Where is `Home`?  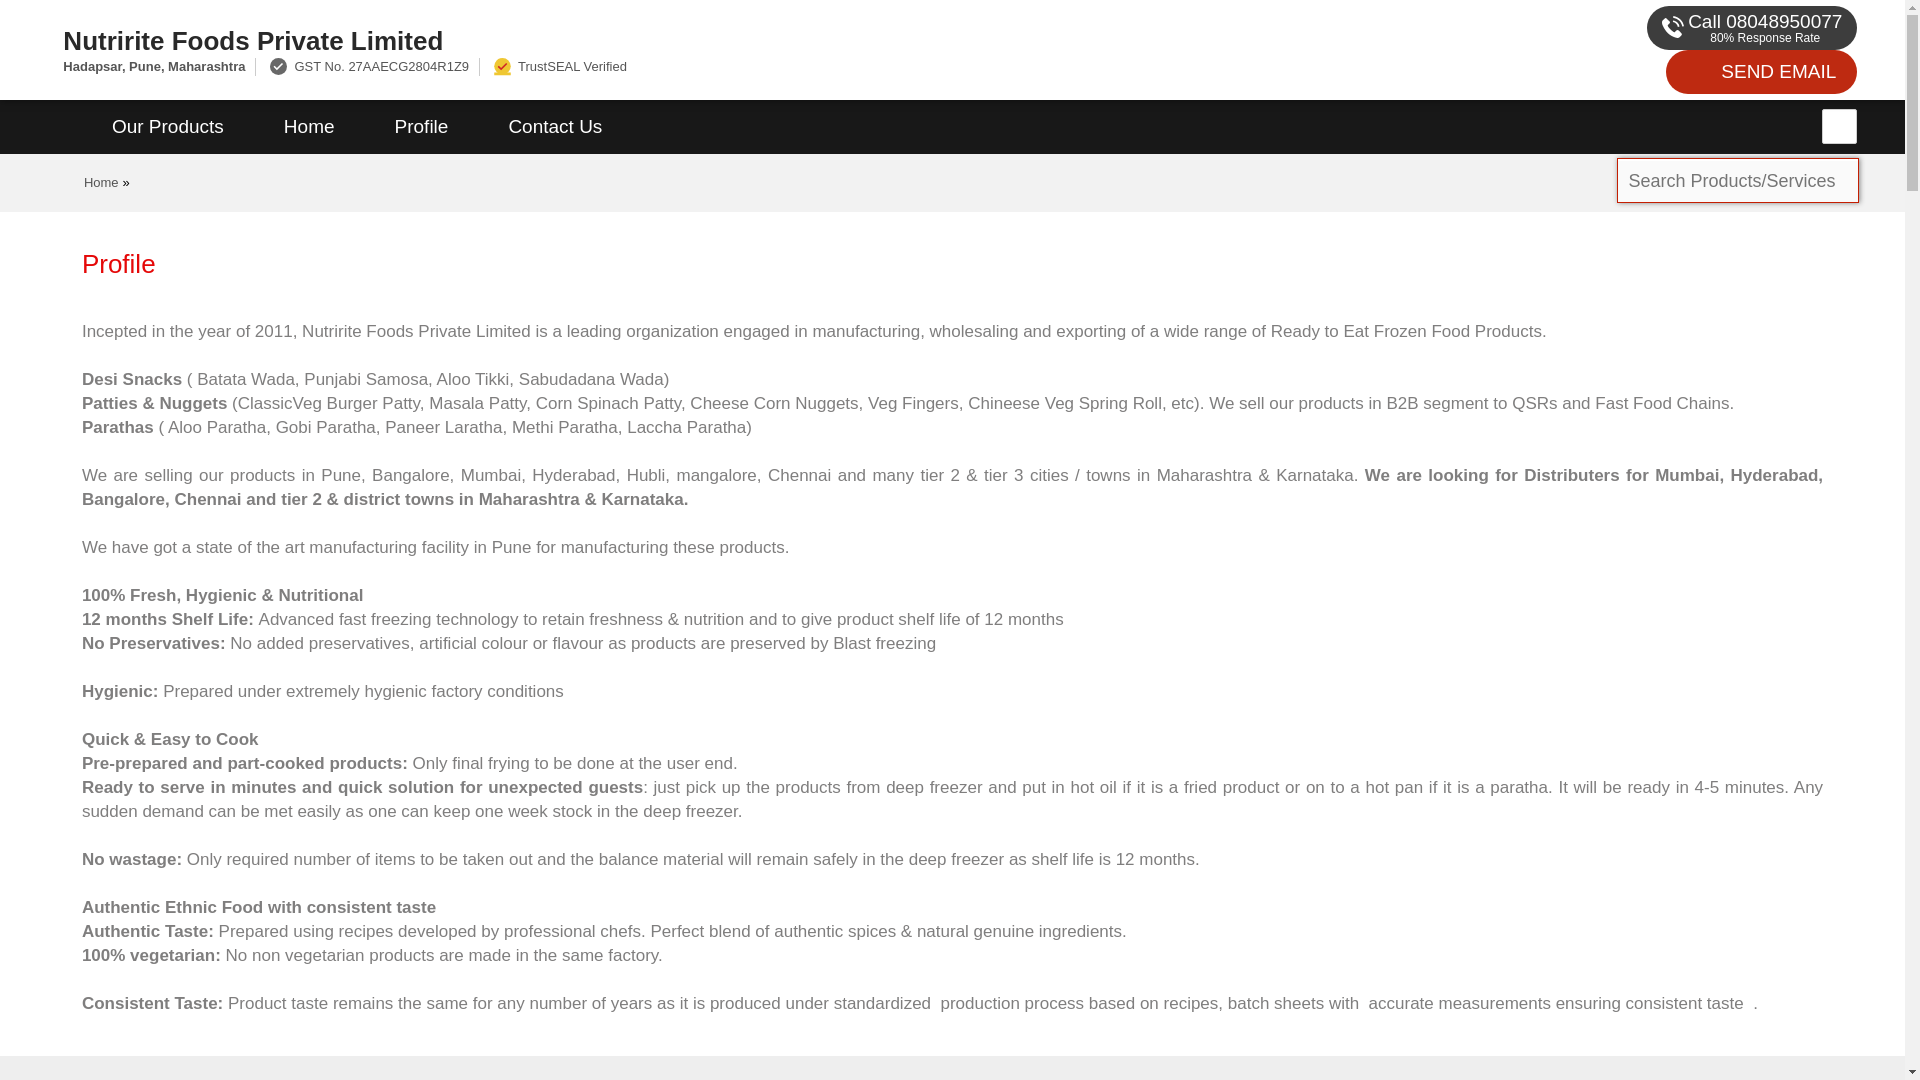
Home is located at coordinates (102, 182).